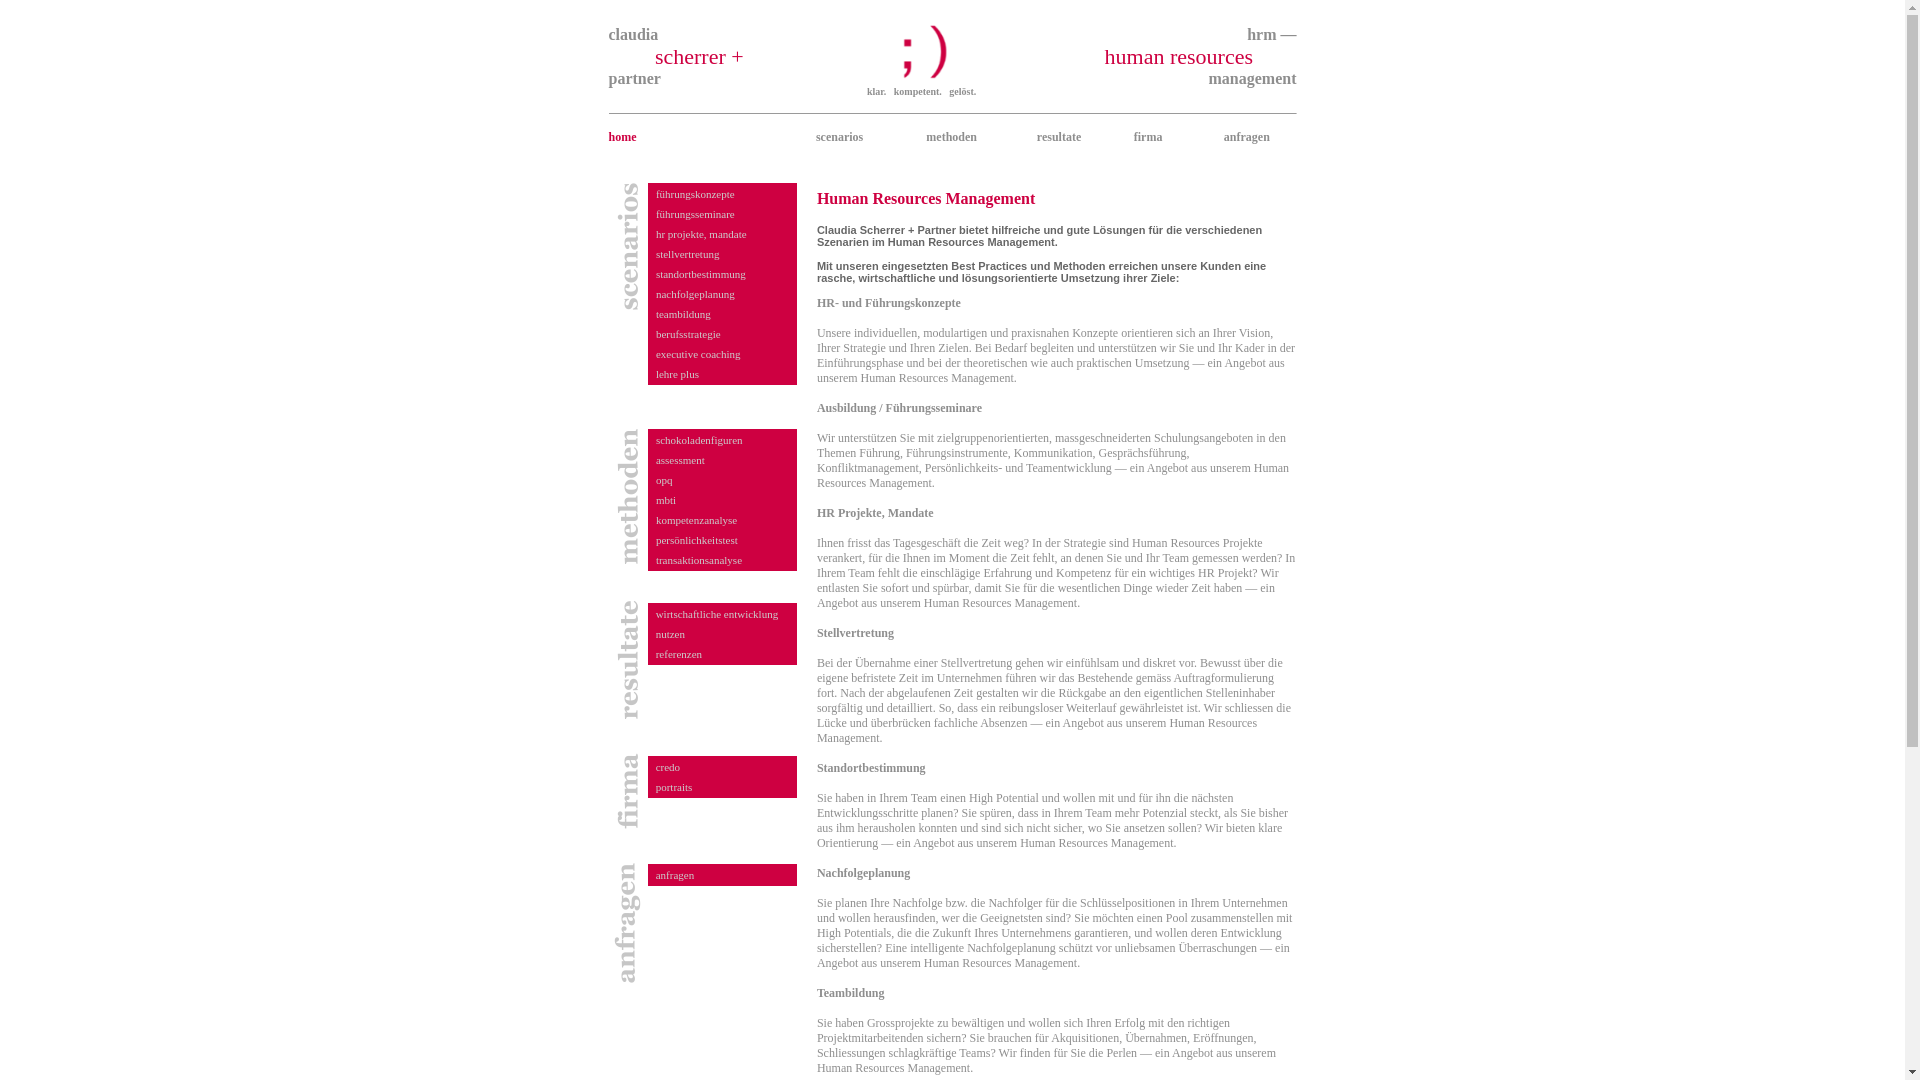  I want to click on referenzen, so click(679, 654).